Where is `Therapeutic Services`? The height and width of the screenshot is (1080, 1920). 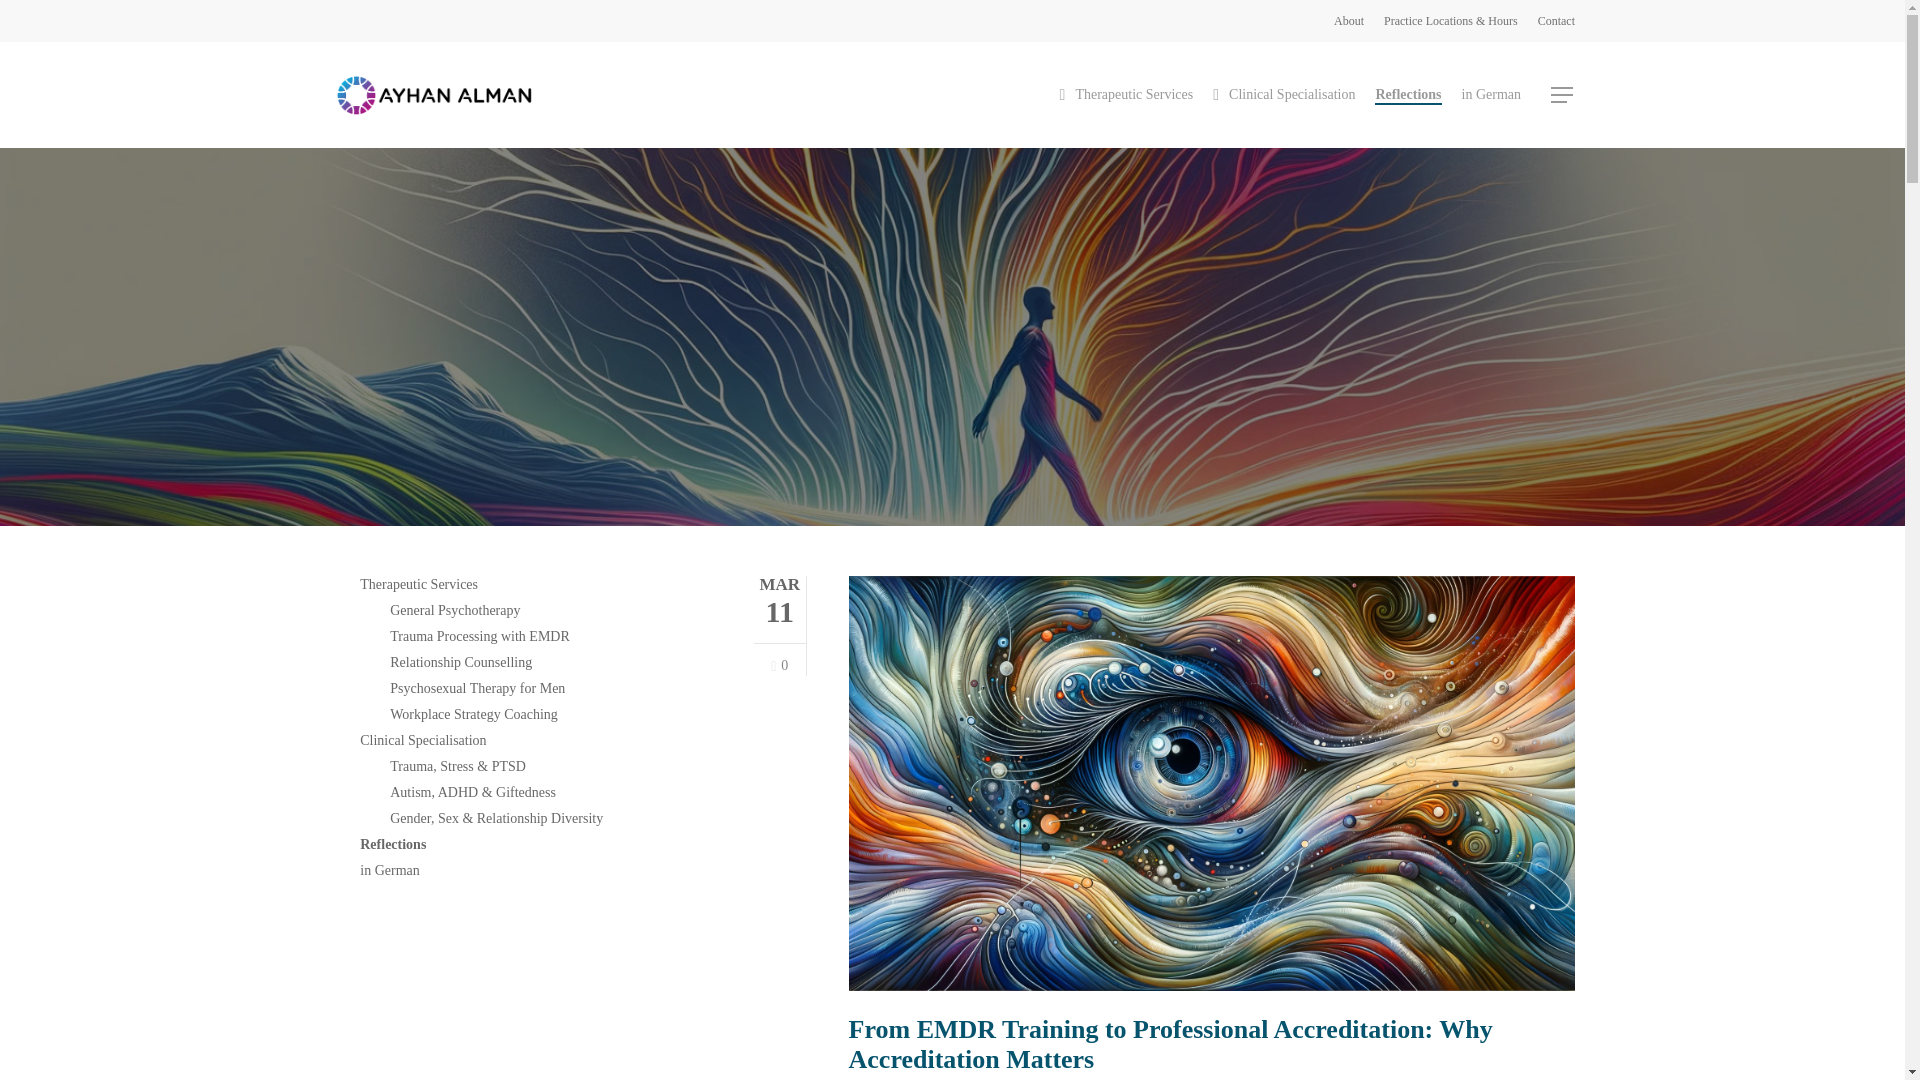
Therapeutic Services is located at coordinates (1126, 94).